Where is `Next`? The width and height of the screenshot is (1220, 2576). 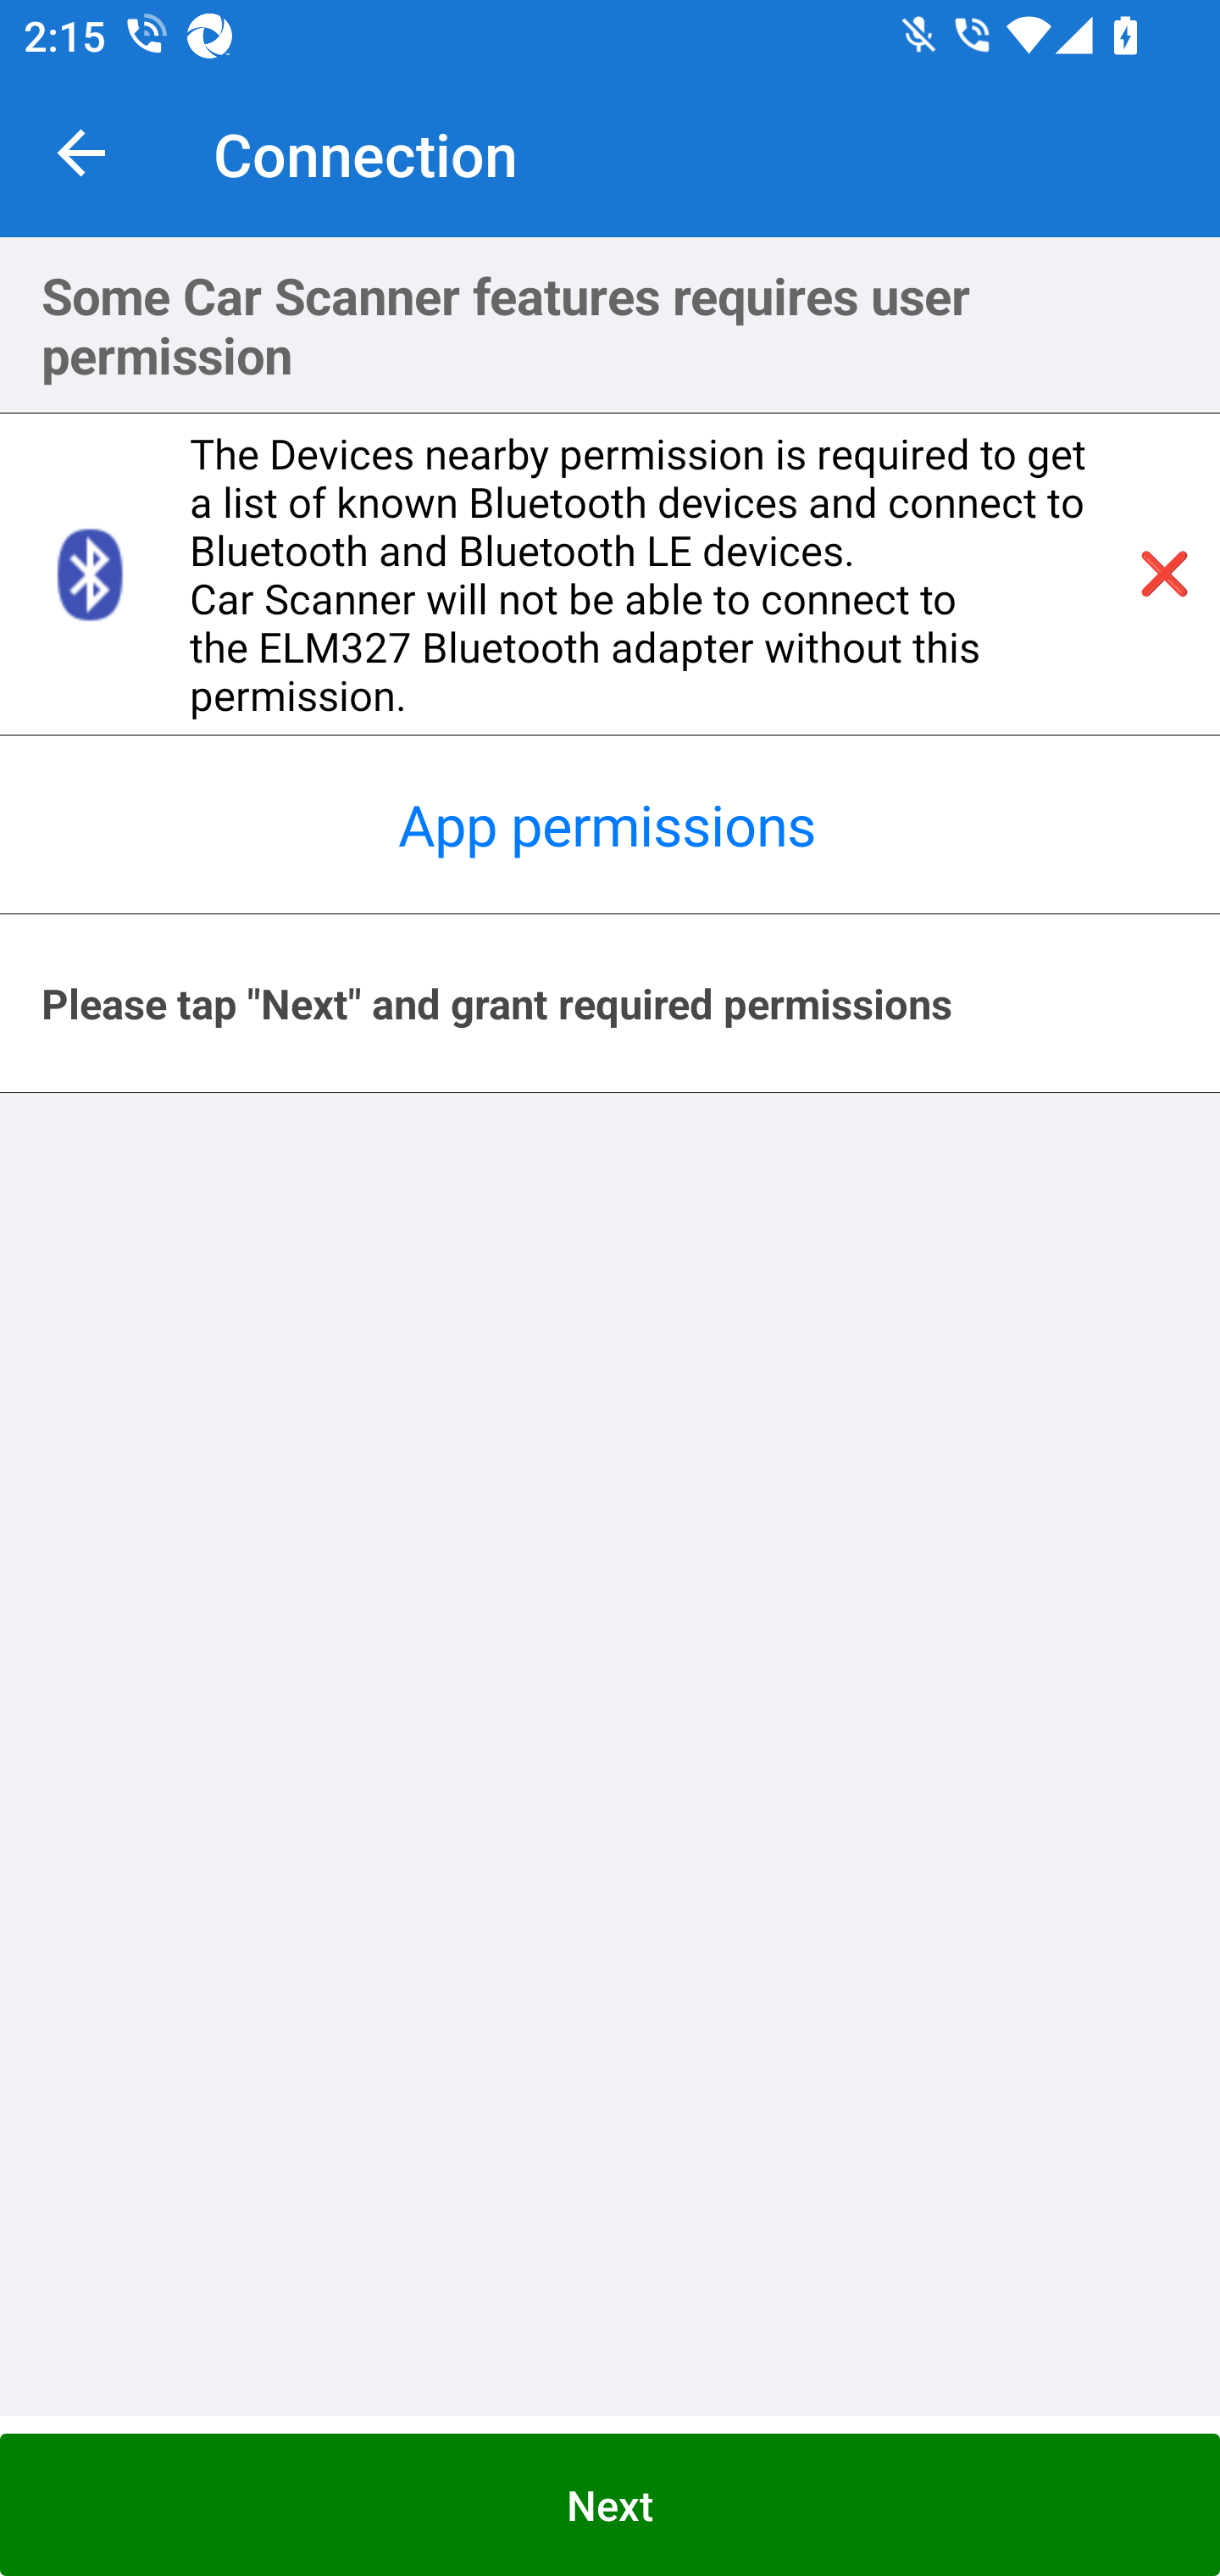
Next is located at coordinates (610, 2505).